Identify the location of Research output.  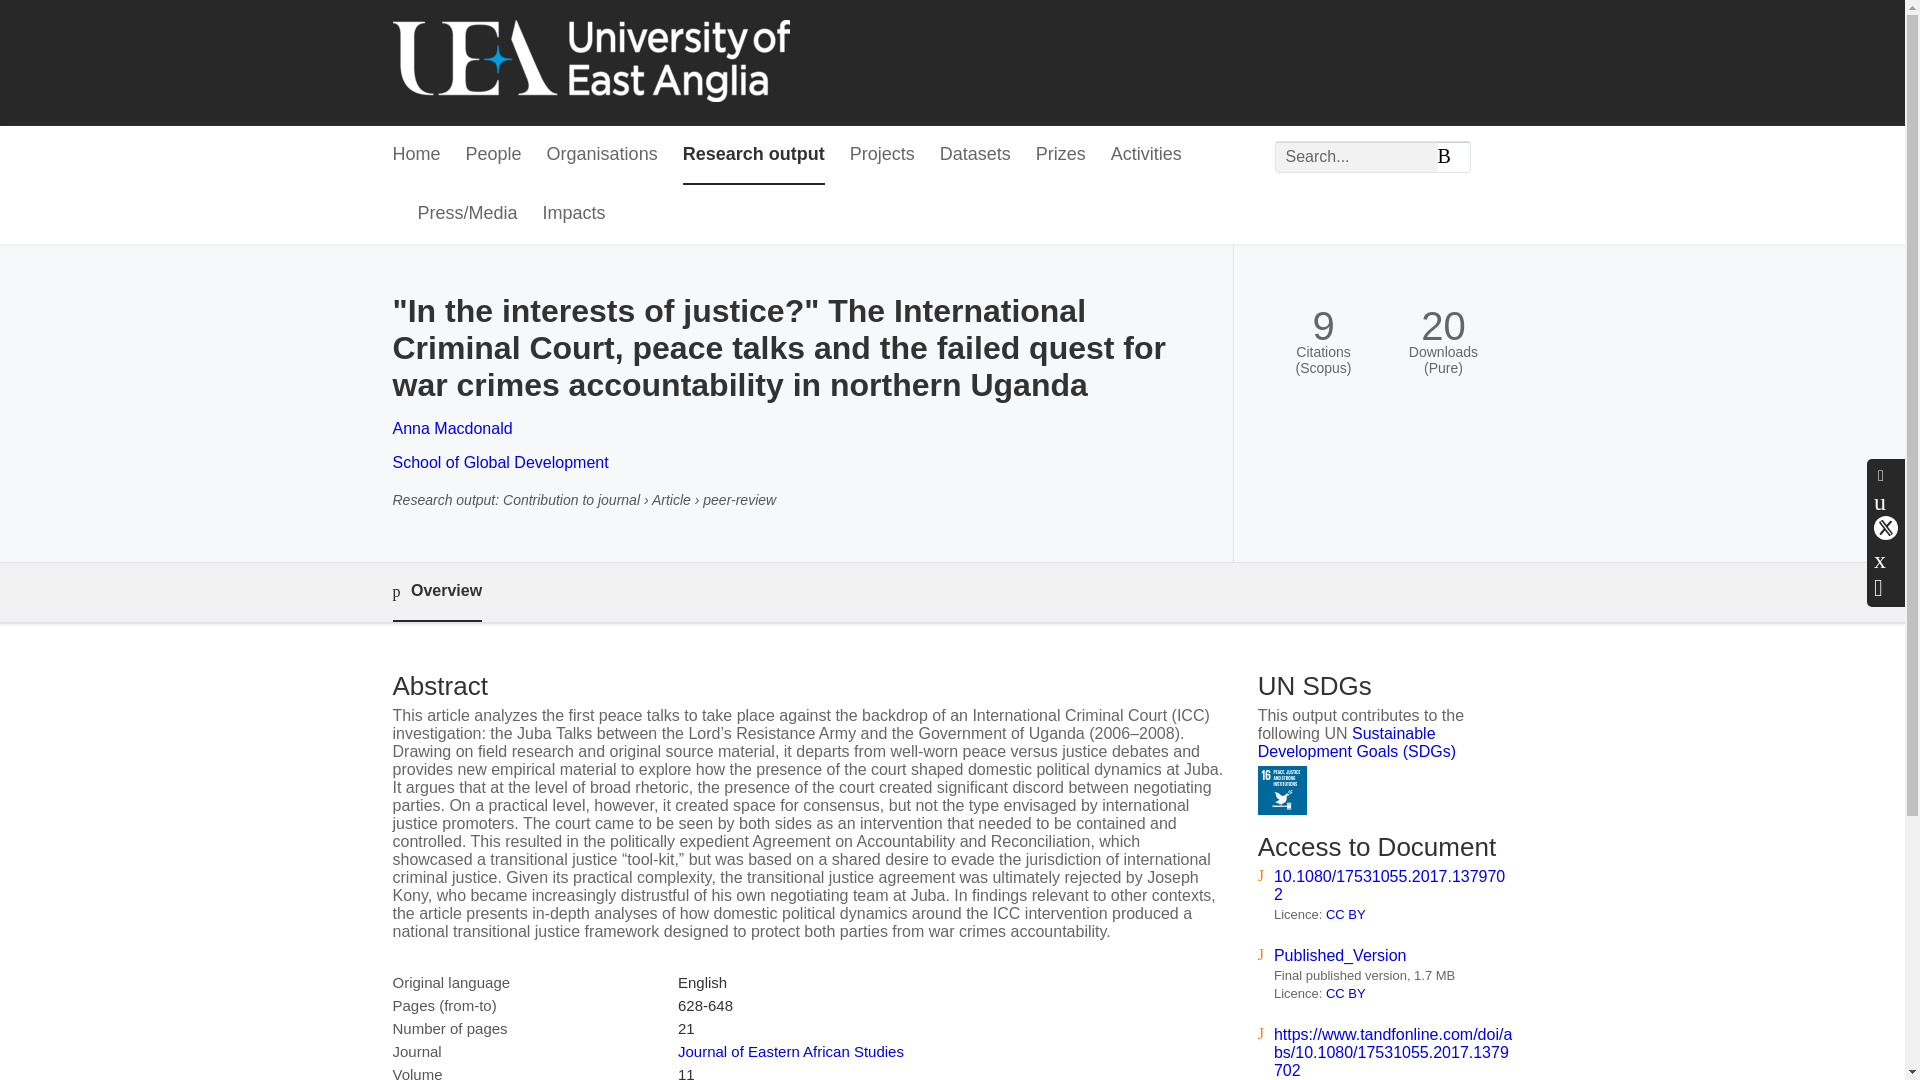
(754, 155).